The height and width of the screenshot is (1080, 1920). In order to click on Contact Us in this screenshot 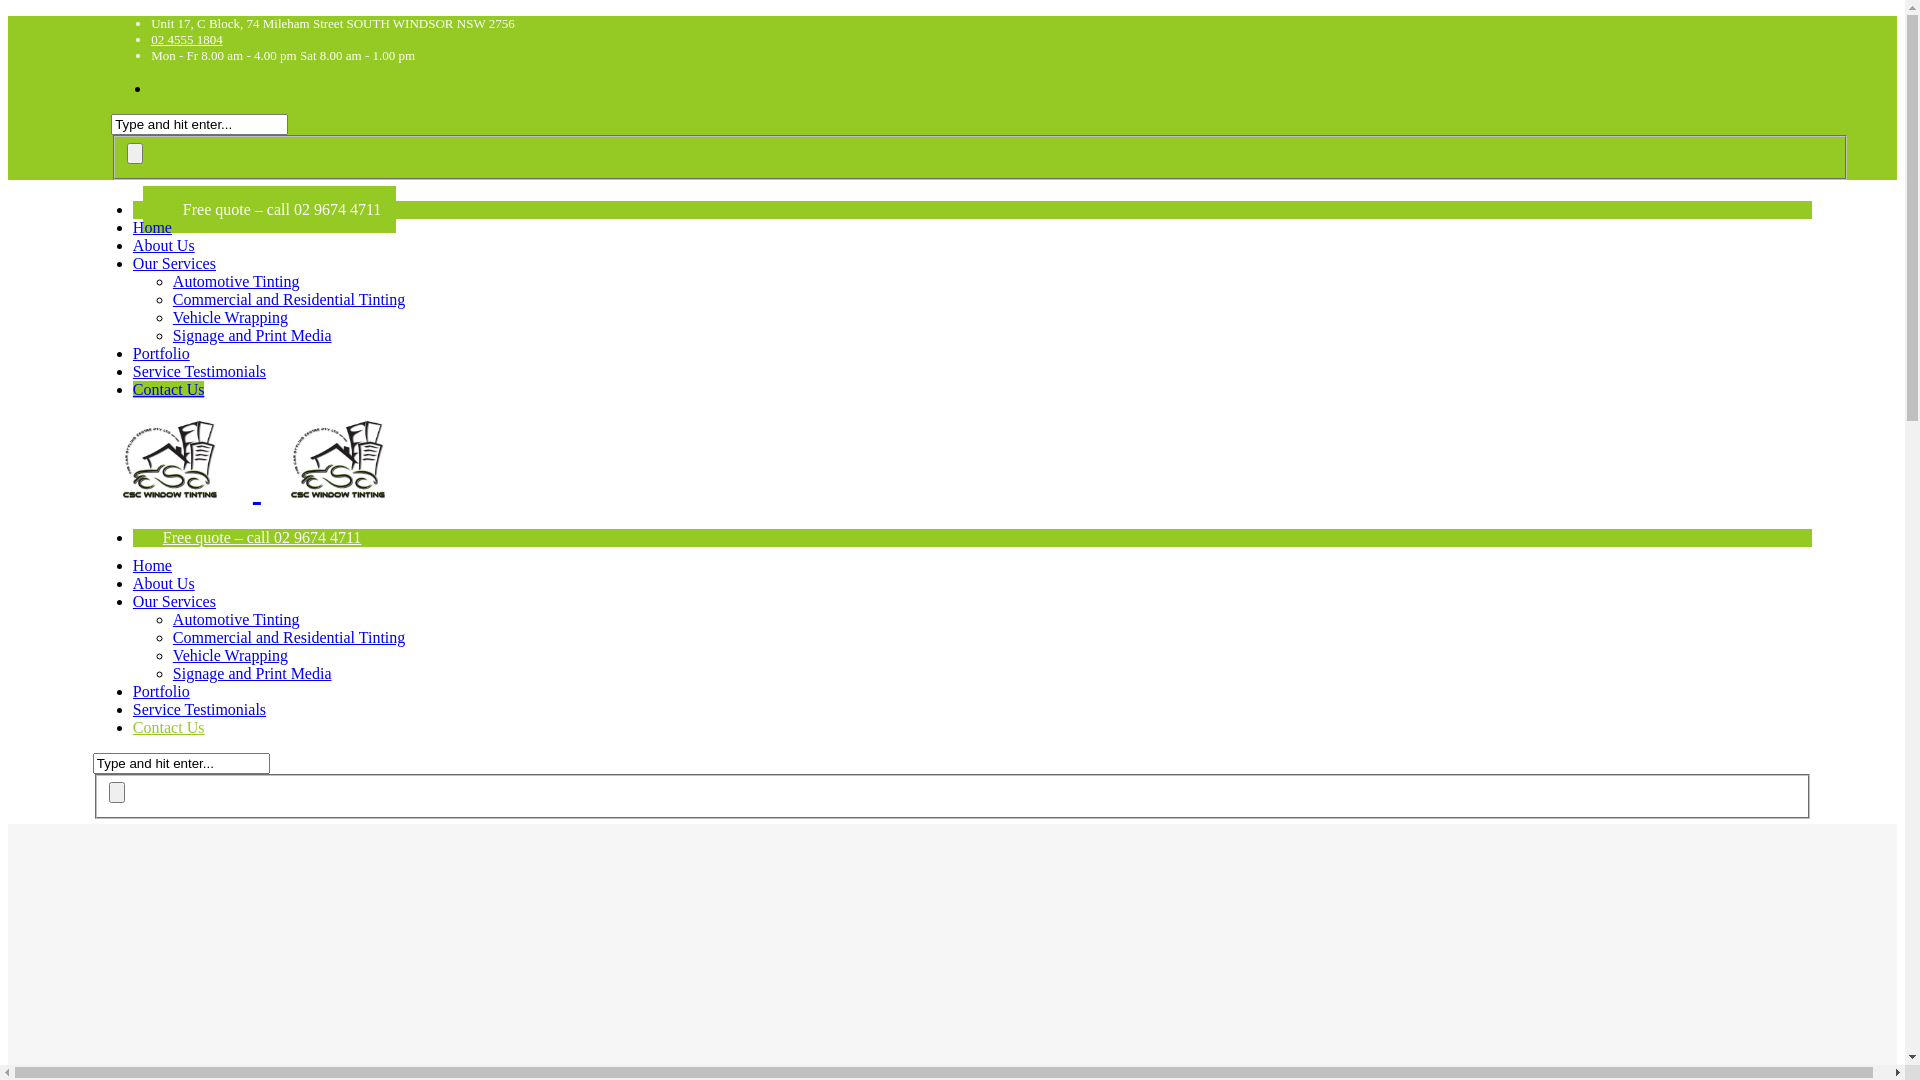, I will do `click(169, 728)`.